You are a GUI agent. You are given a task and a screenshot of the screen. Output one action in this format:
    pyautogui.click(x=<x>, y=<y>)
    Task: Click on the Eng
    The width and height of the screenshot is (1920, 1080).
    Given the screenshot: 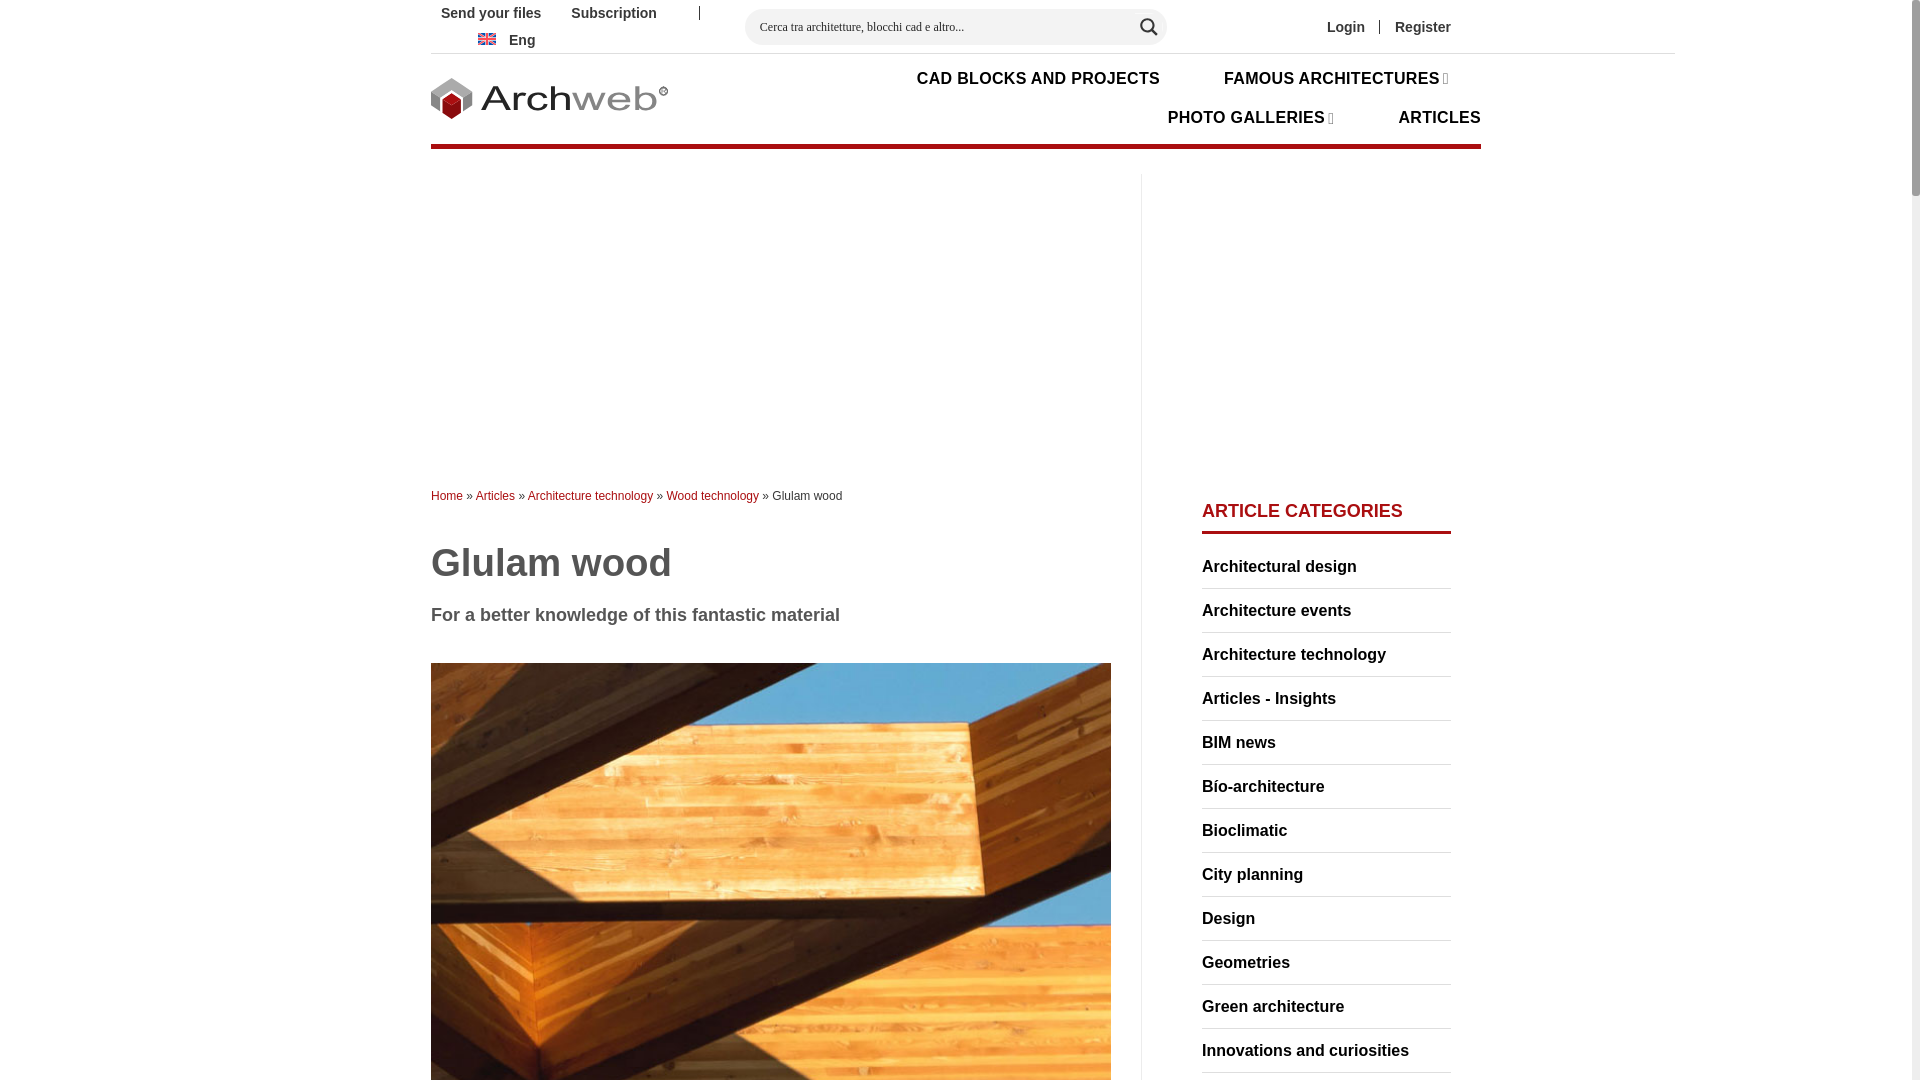 What is the action you would take?
    pyautogui.click(x=504, y=40)
    